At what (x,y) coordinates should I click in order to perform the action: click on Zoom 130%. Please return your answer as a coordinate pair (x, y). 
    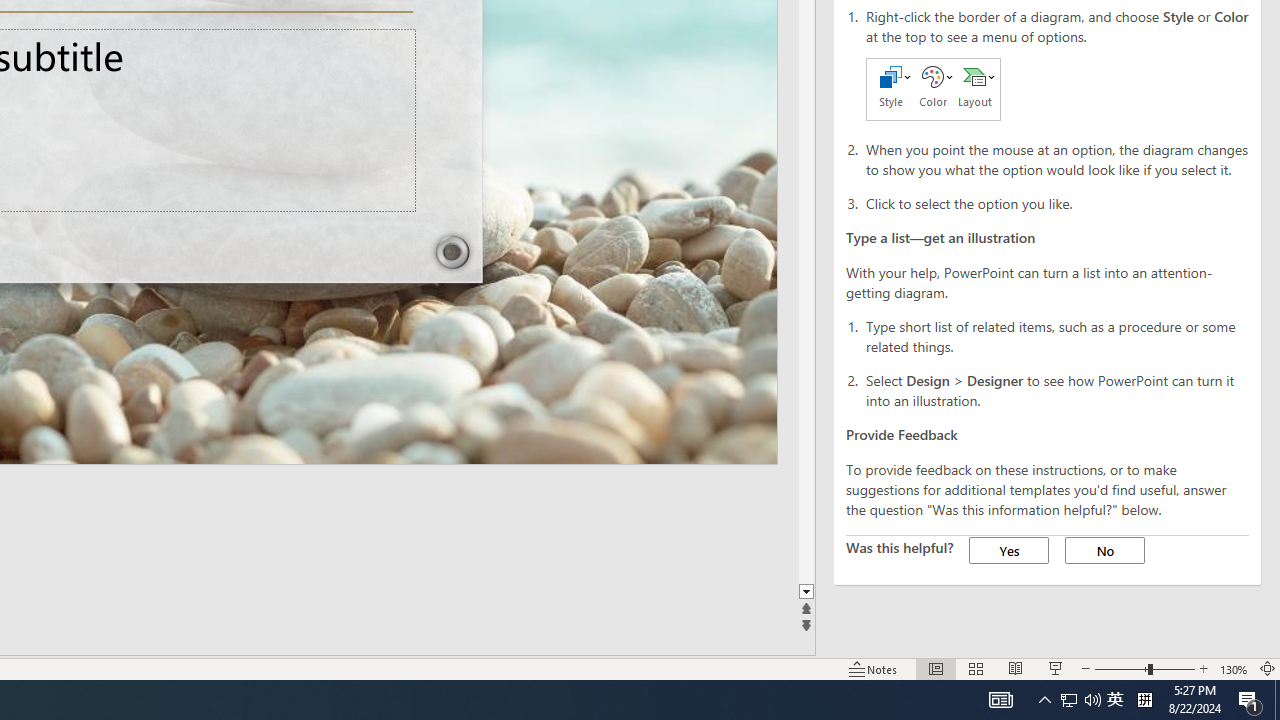
    Looking at the image, I should click on (1234, 668).